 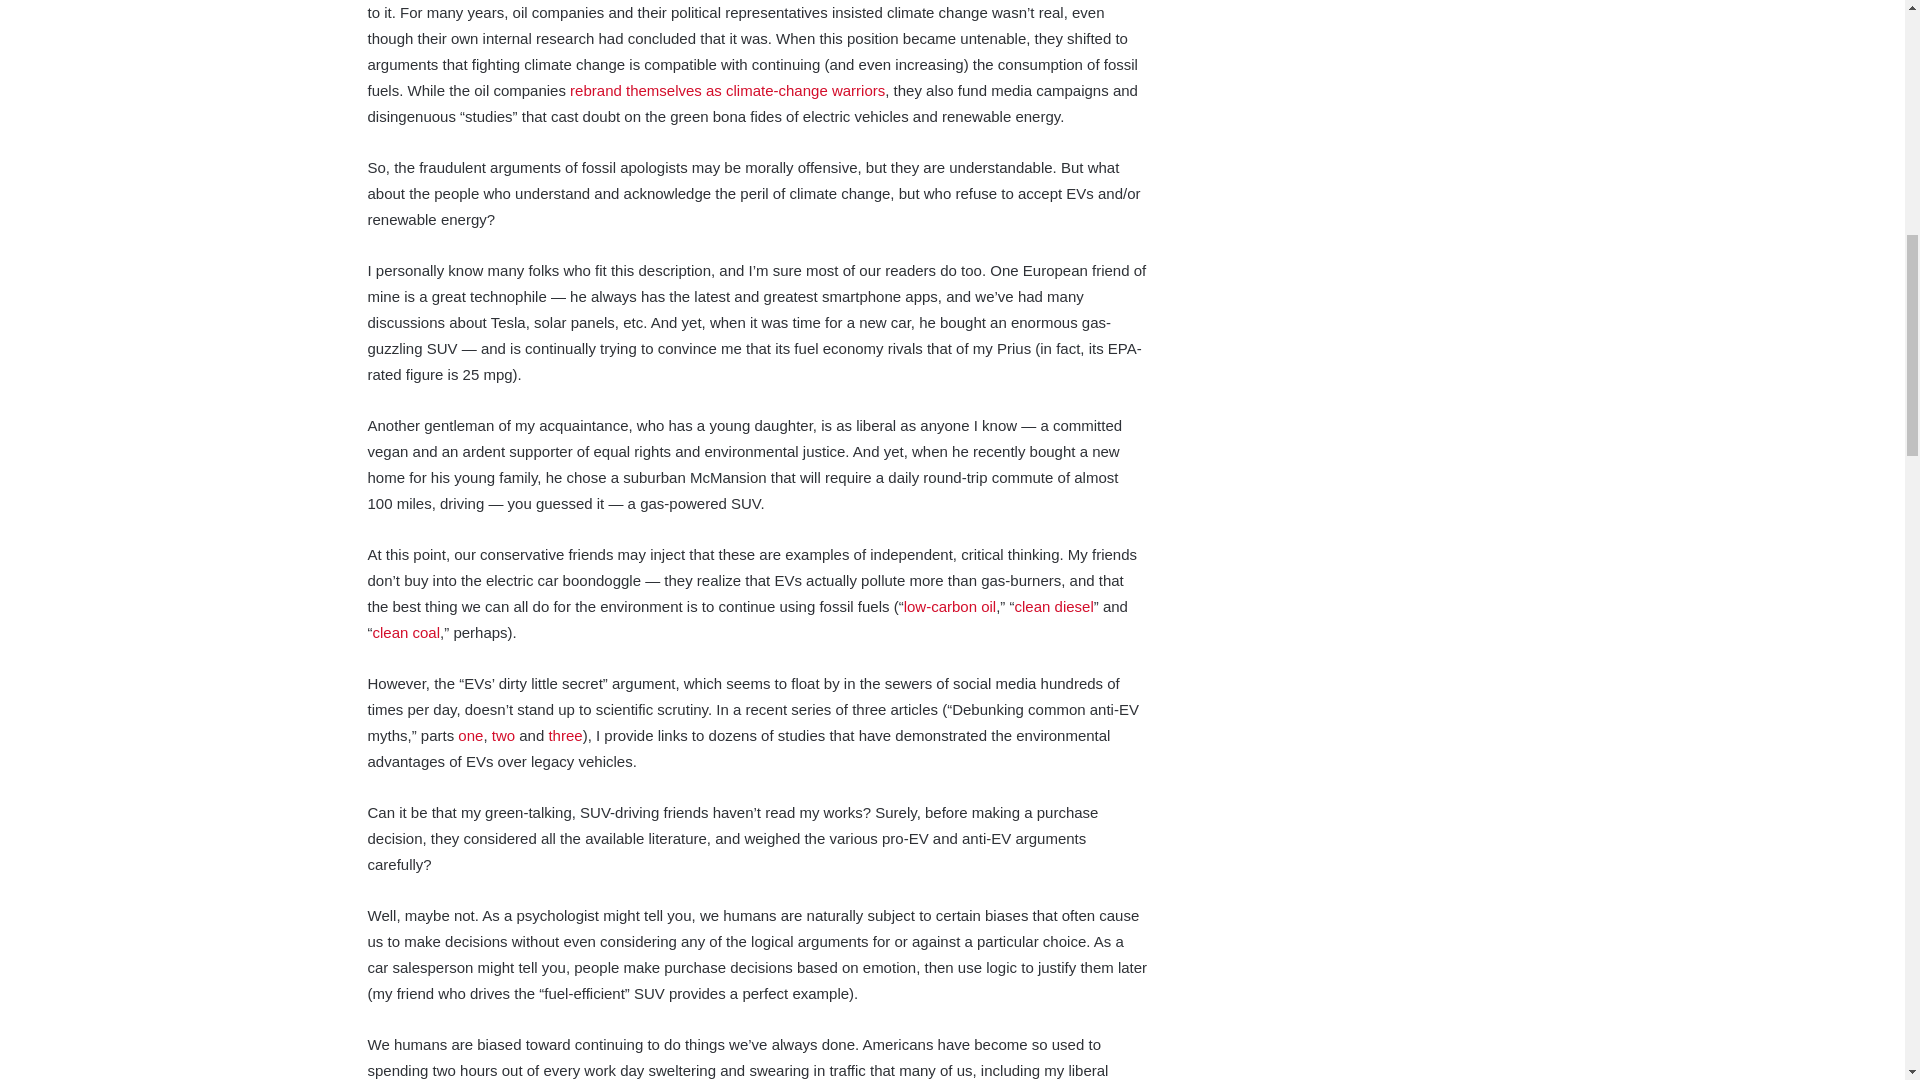 What do you see at coordinates (950, 606) in the screenshot?
I see `low-carbon oil` at bounding box center [950, 606].